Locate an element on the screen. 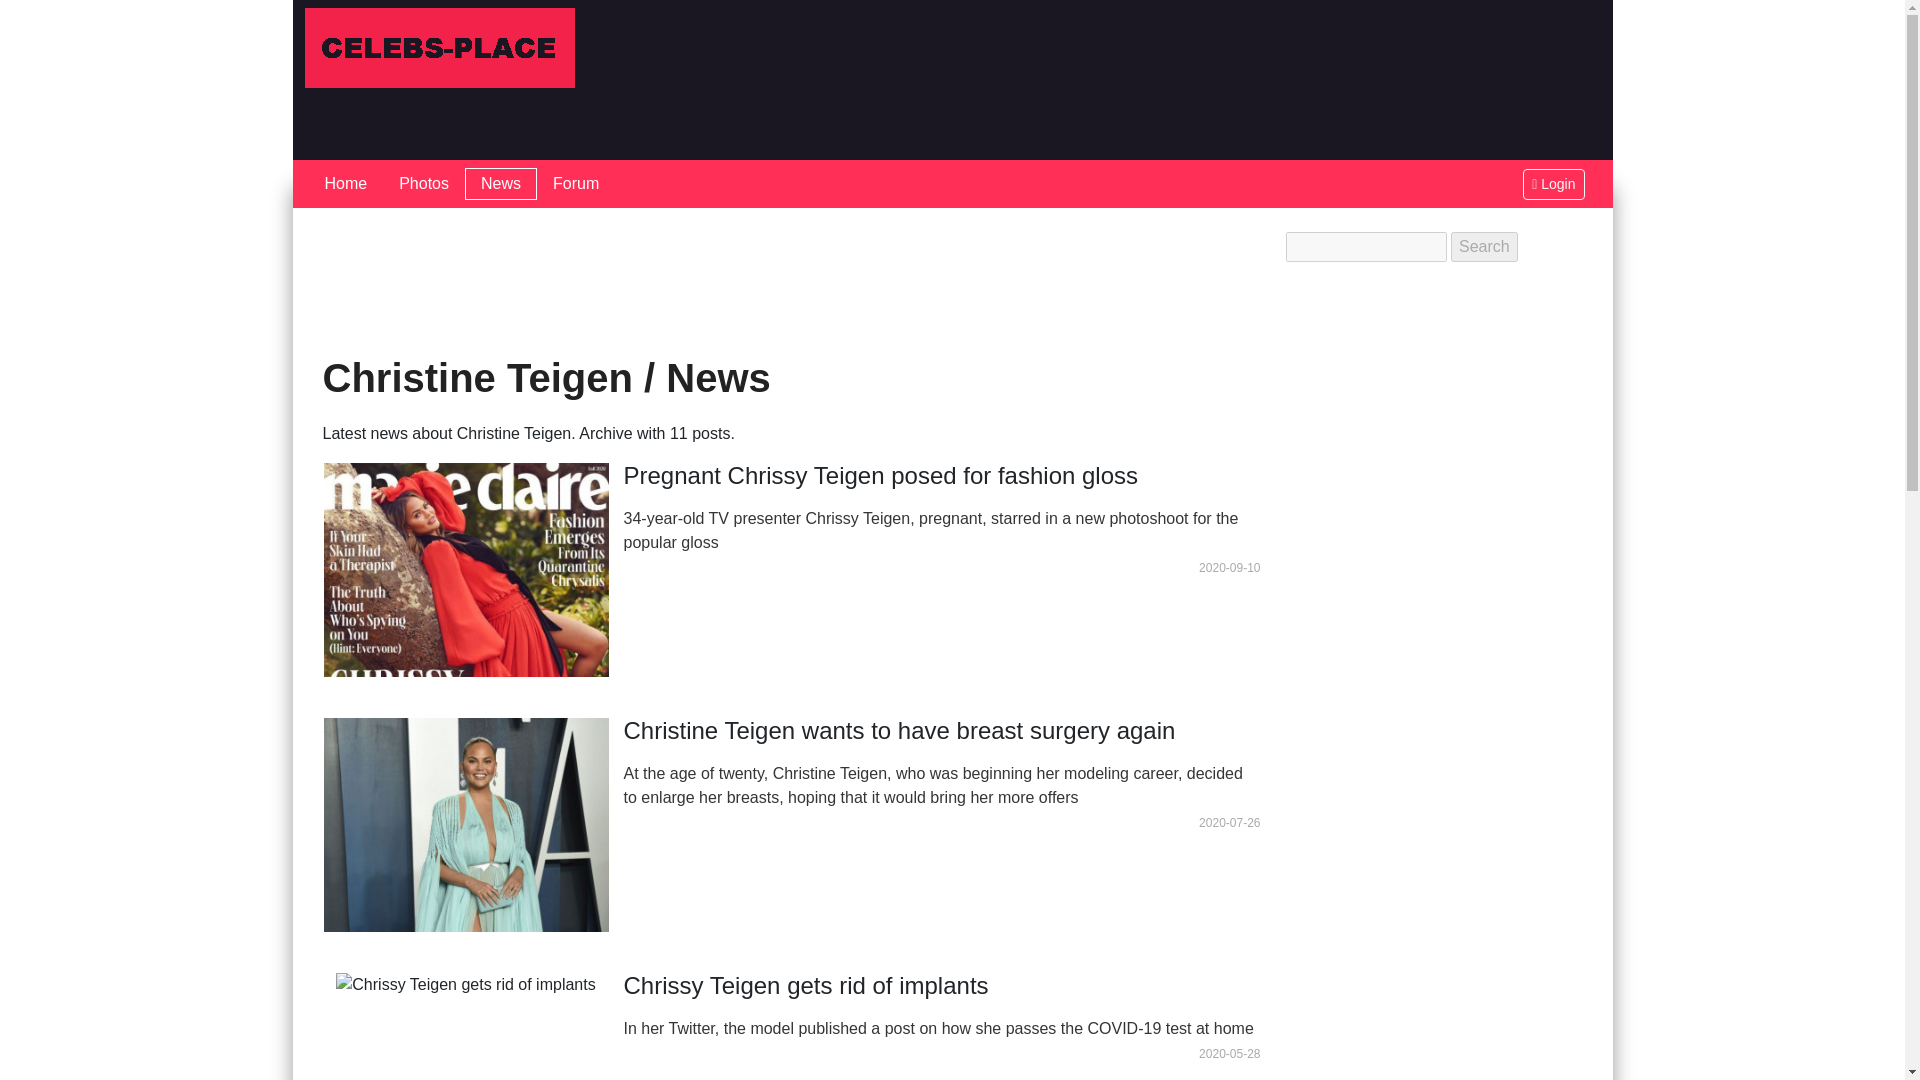 The image size is (1920, 1080). Home is located at coordinates (344, 184).